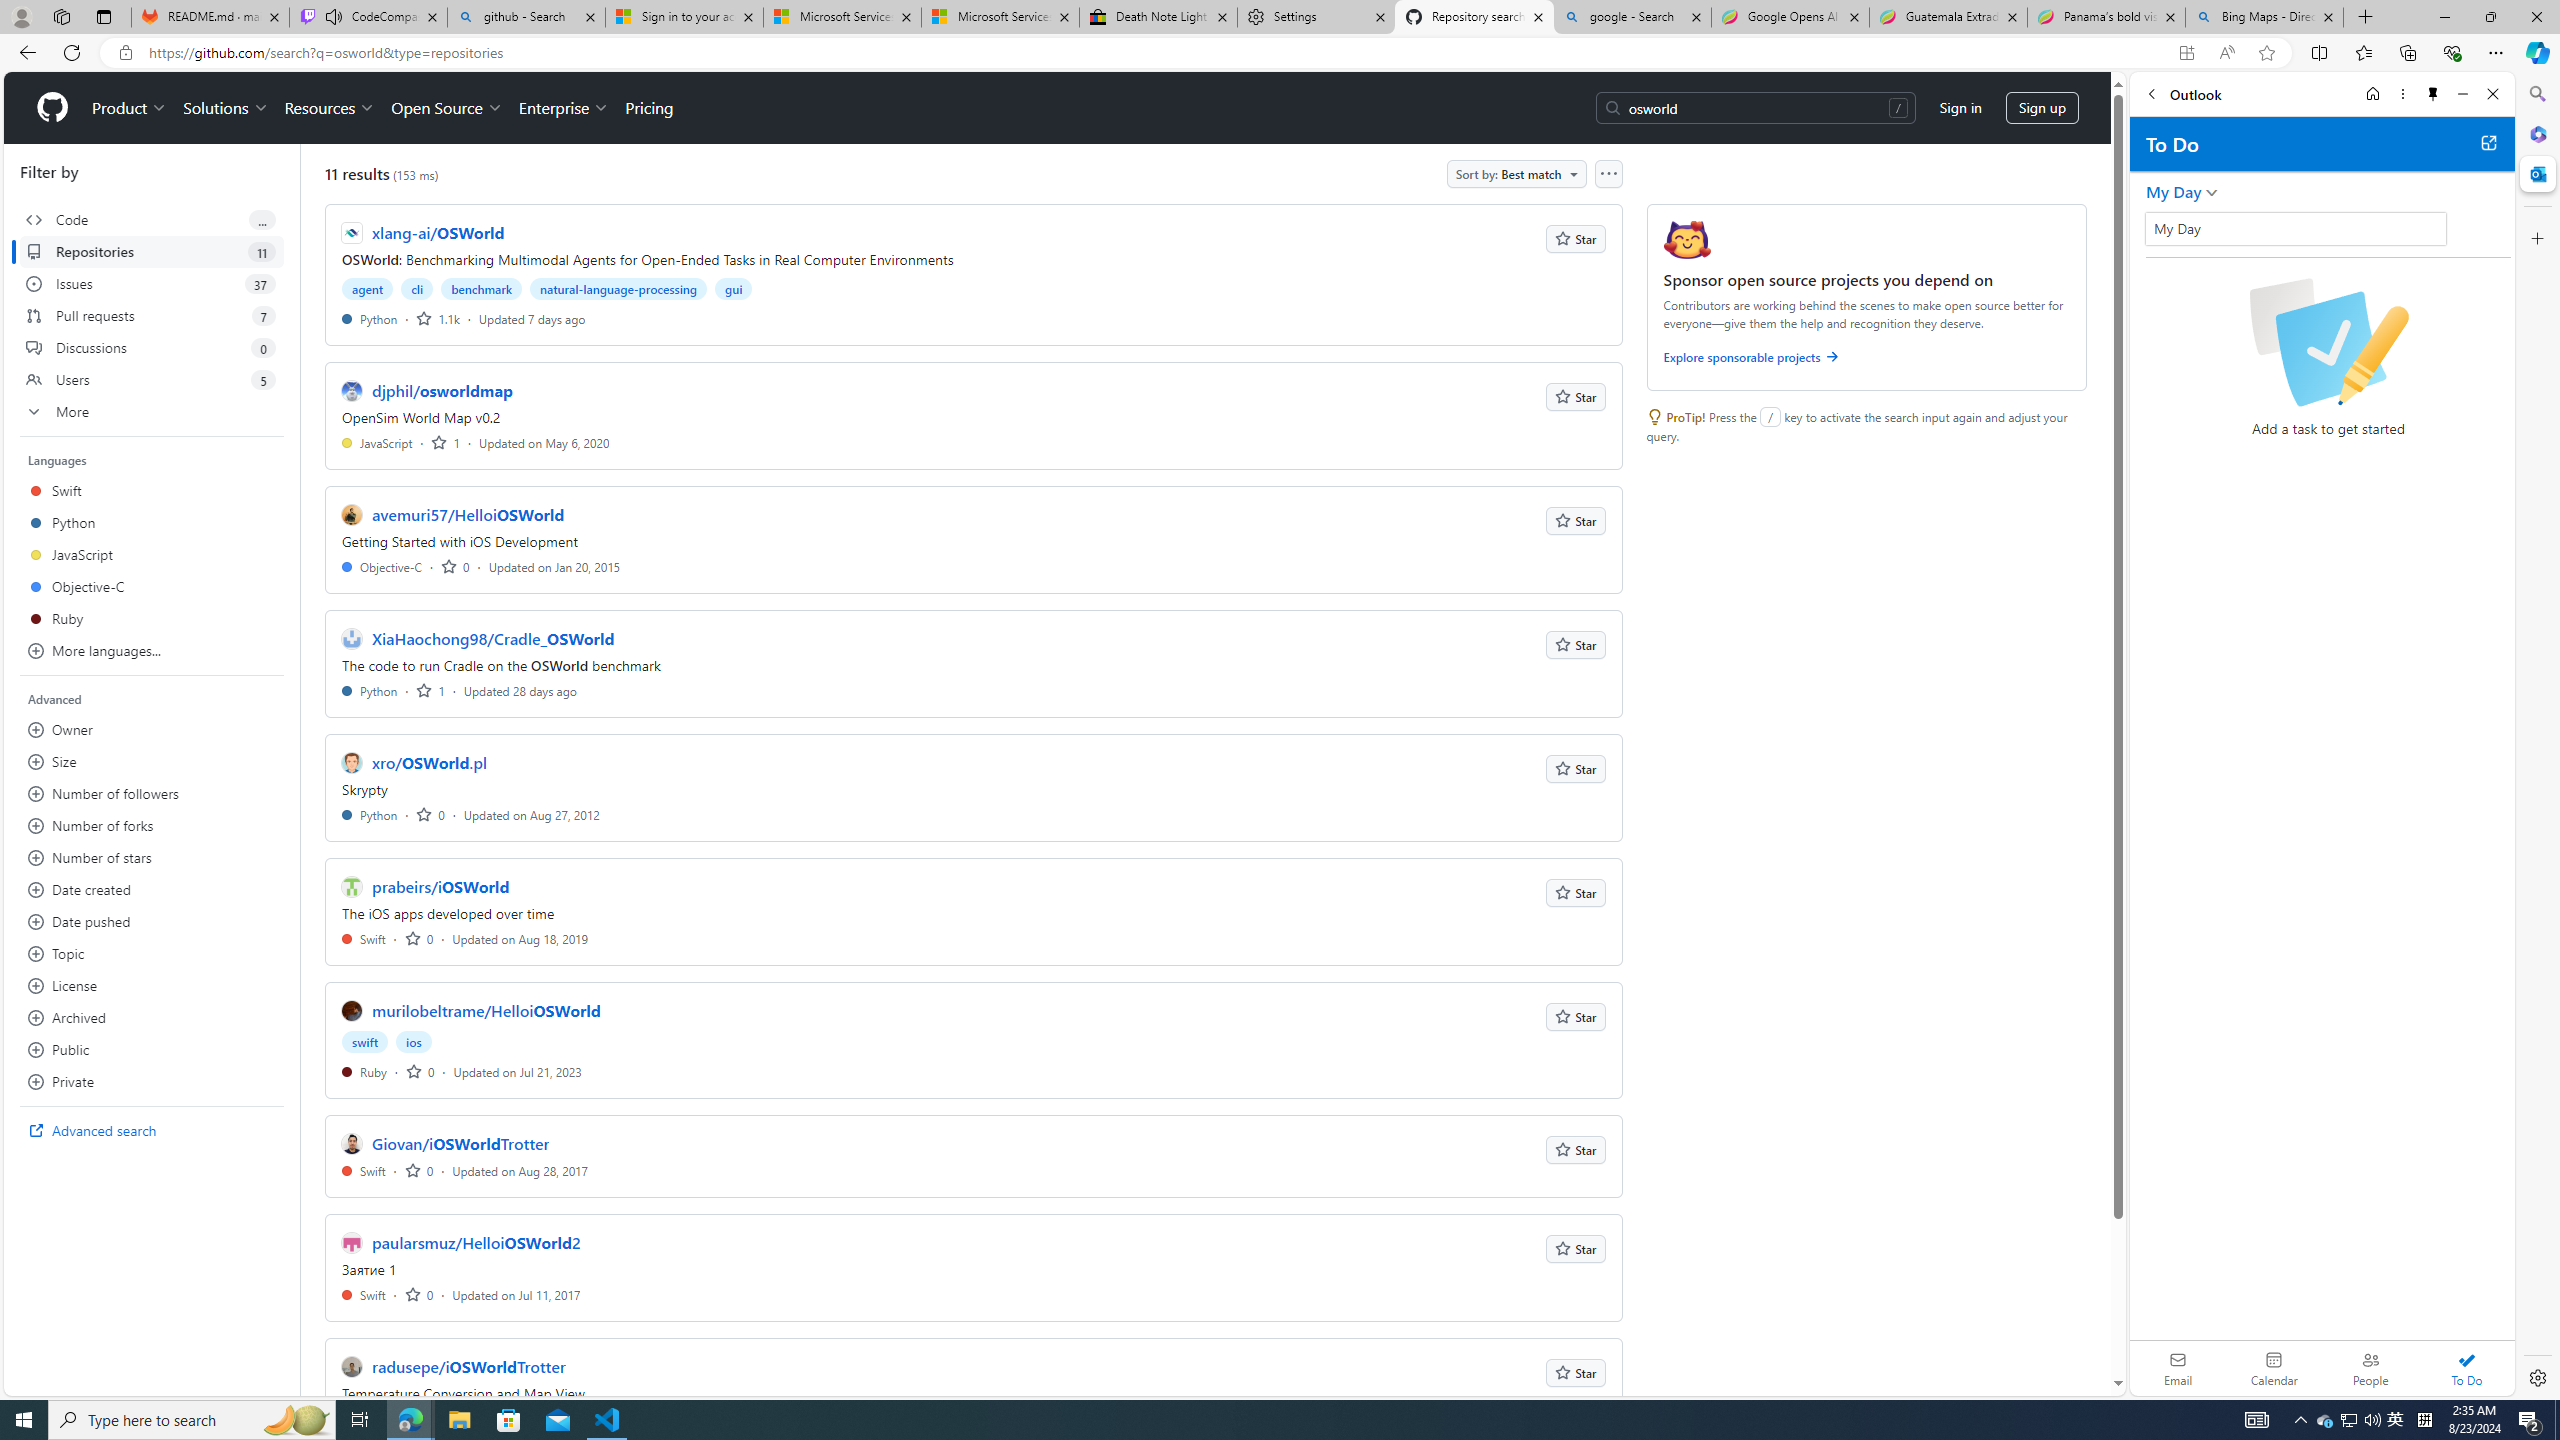 The width and height of the screenshot is (2560, 1440). Describe the element at coordinates (378, 442) in the screenshot. I see `JavaScript` at that location.